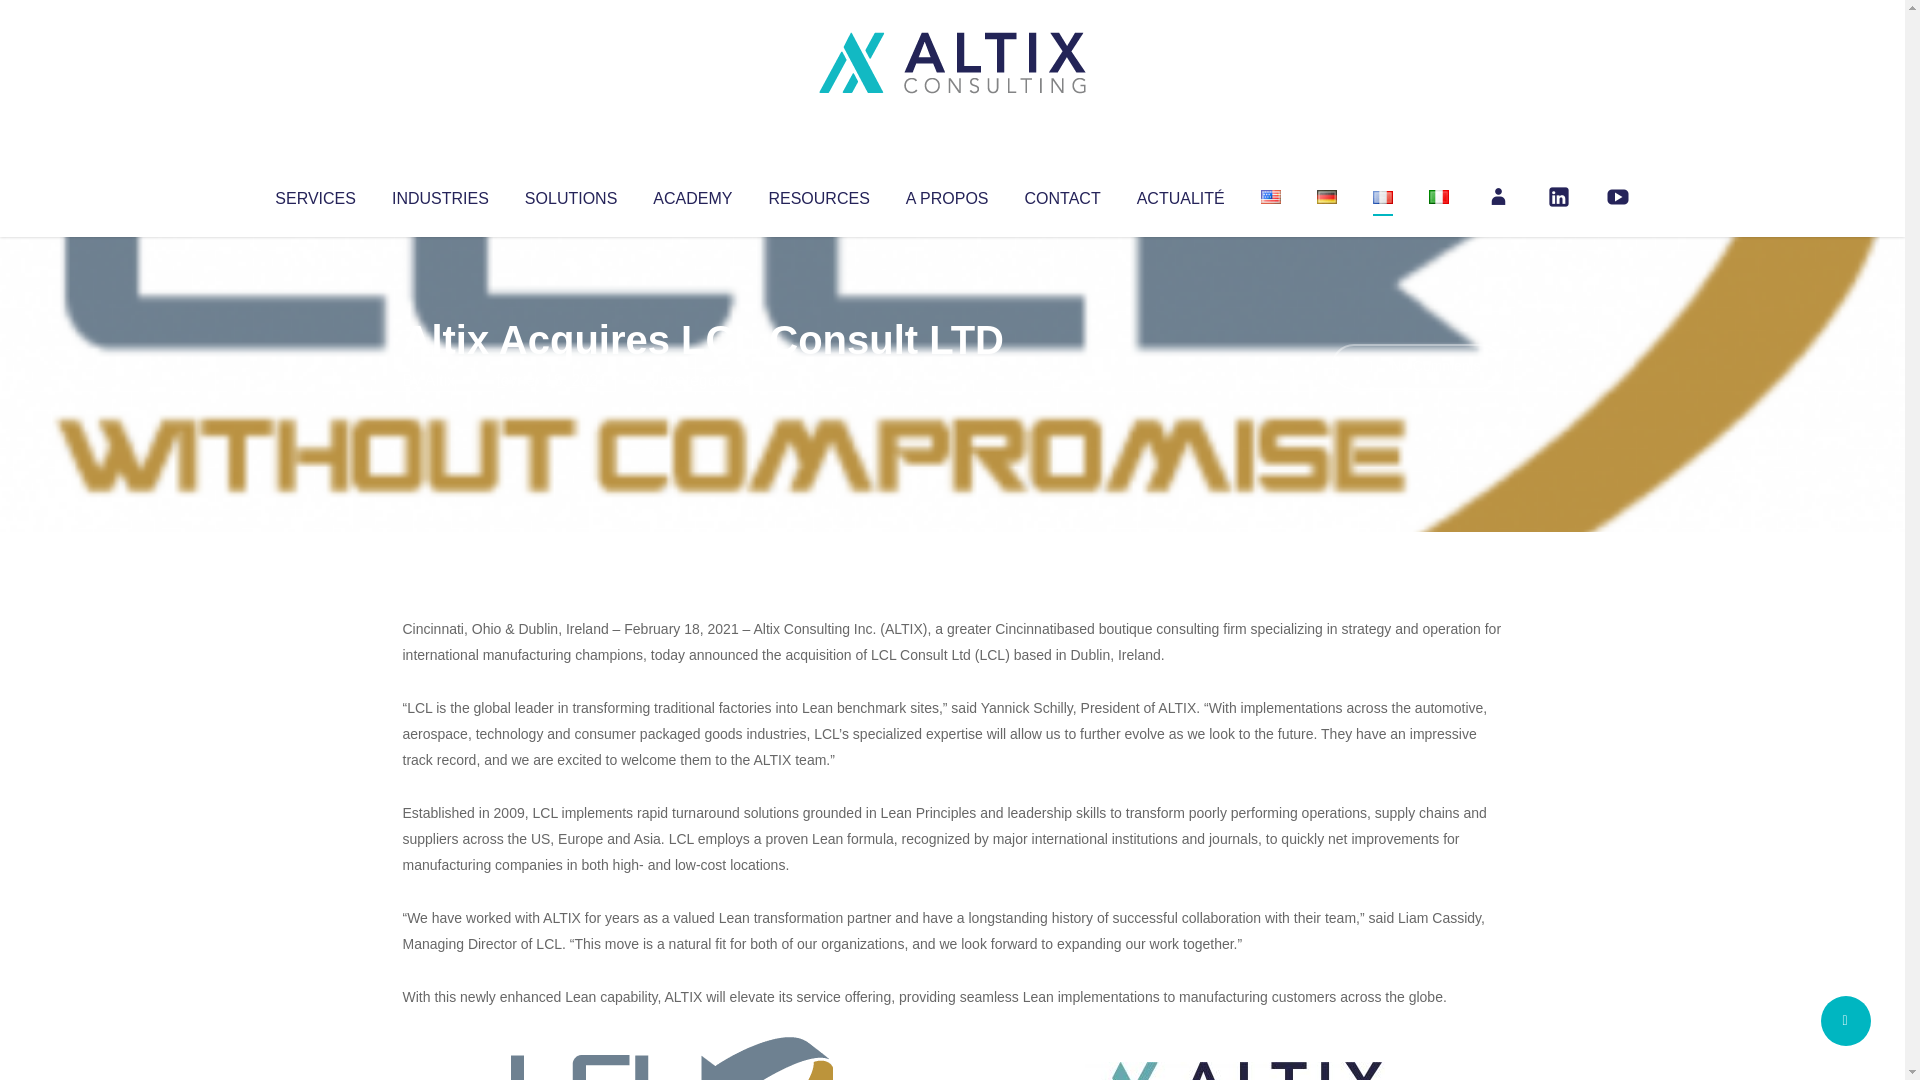 The width and height of the screenshot is (1920, 1080). I want to click on SERVICES, so click(314, 194).